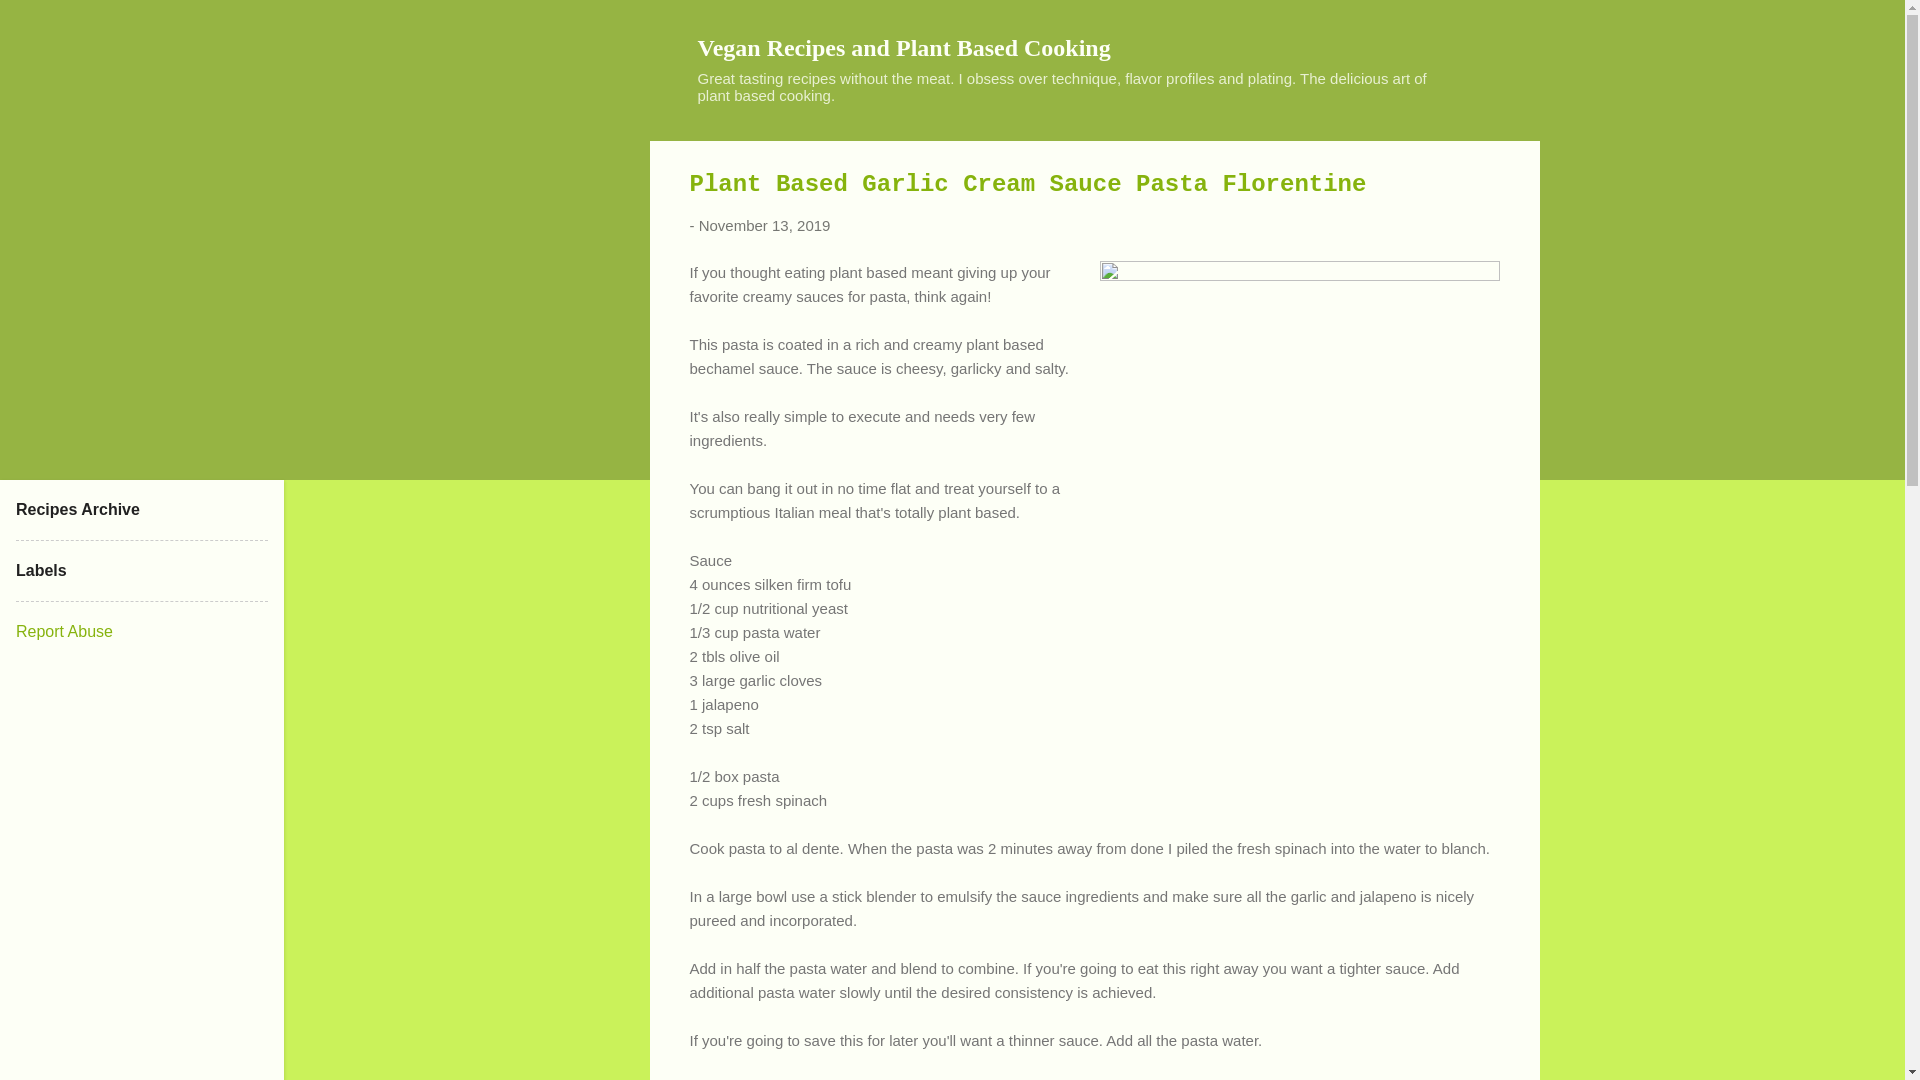 This screenshot has width=1920, height=1080. What do you see at coordinates (764, 226) in the screenshot?
I see `November 13, 2019` at bounding box center [764, 226].